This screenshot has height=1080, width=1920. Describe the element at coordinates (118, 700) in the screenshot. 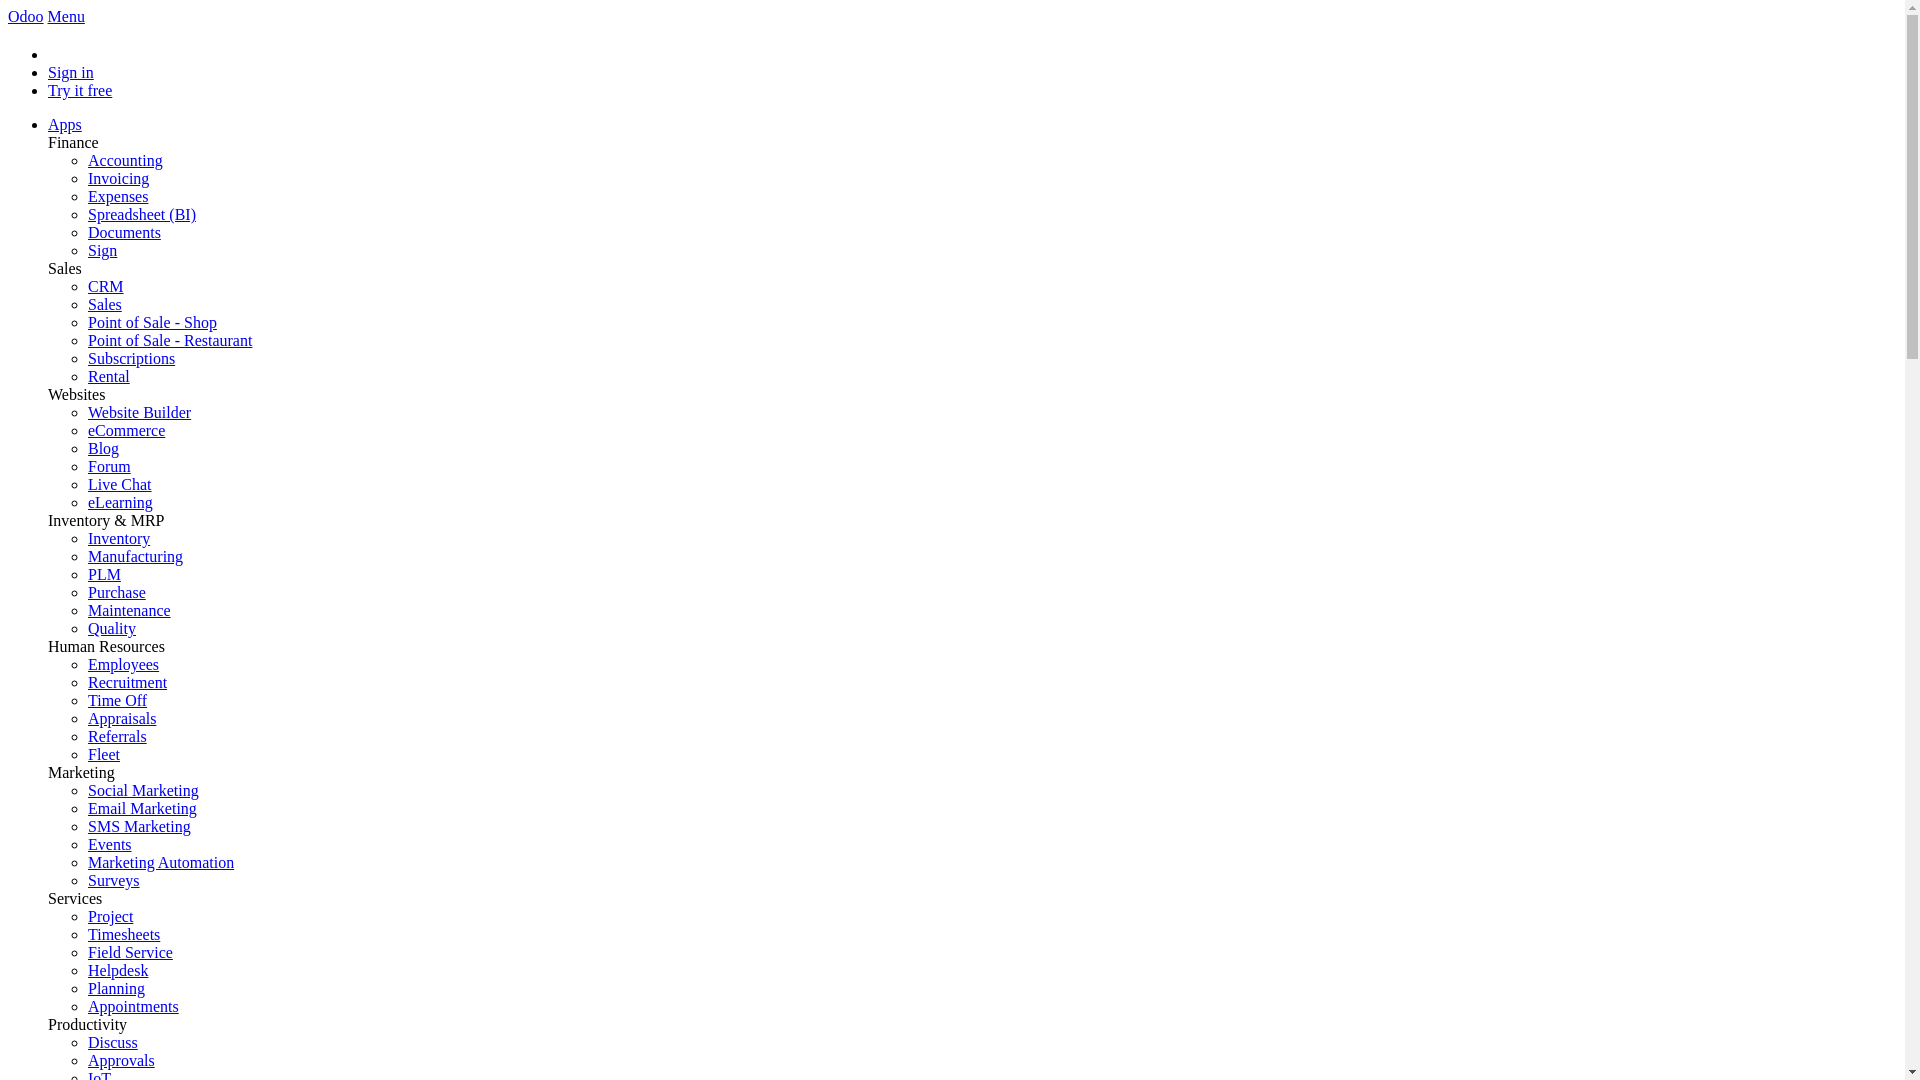

I see `Time Off` at that location.